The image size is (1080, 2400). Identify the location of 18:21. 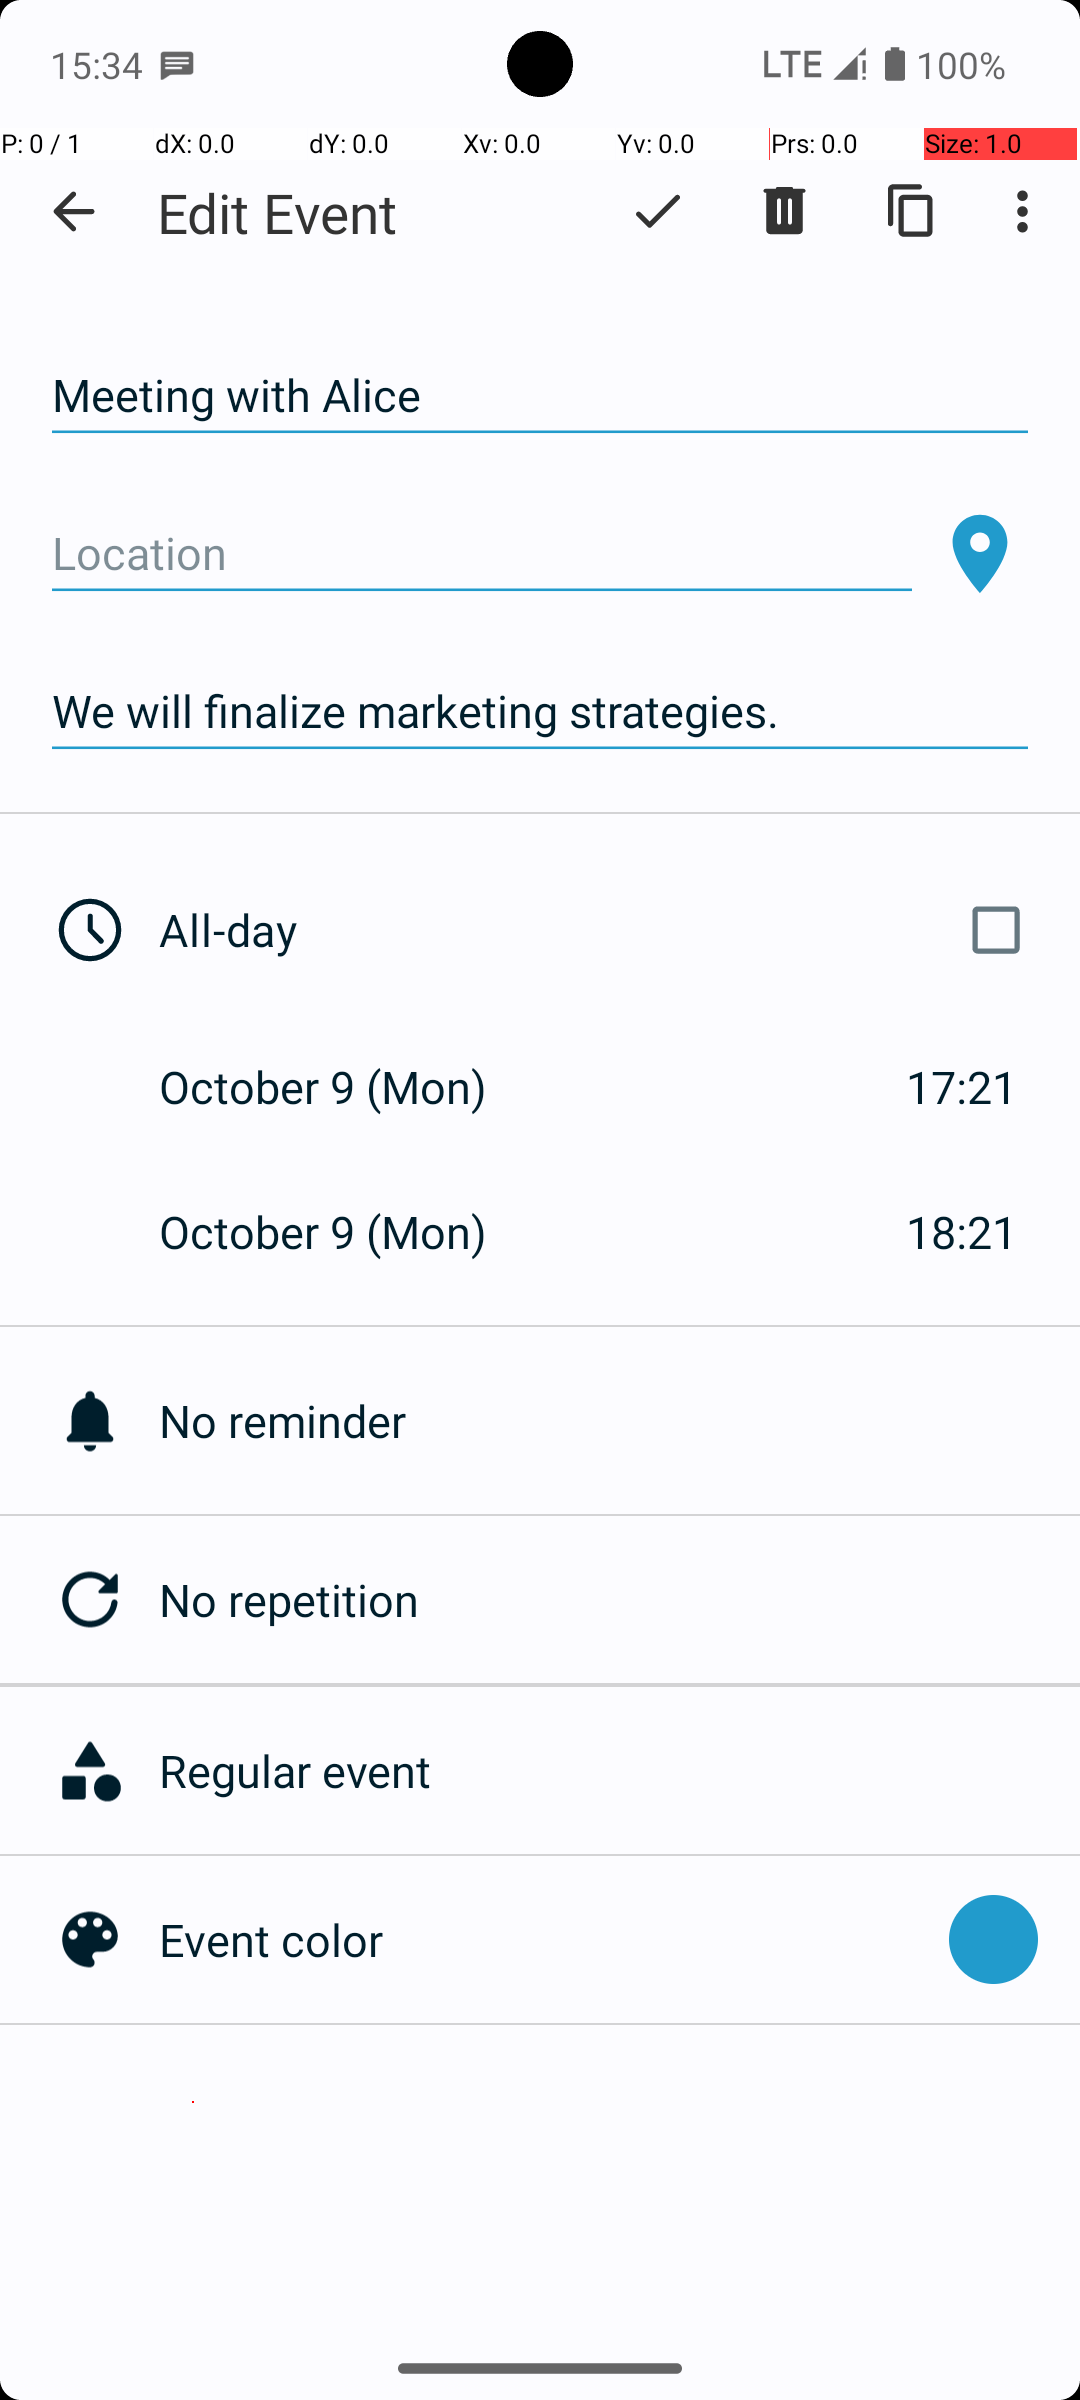
(962, 1232).